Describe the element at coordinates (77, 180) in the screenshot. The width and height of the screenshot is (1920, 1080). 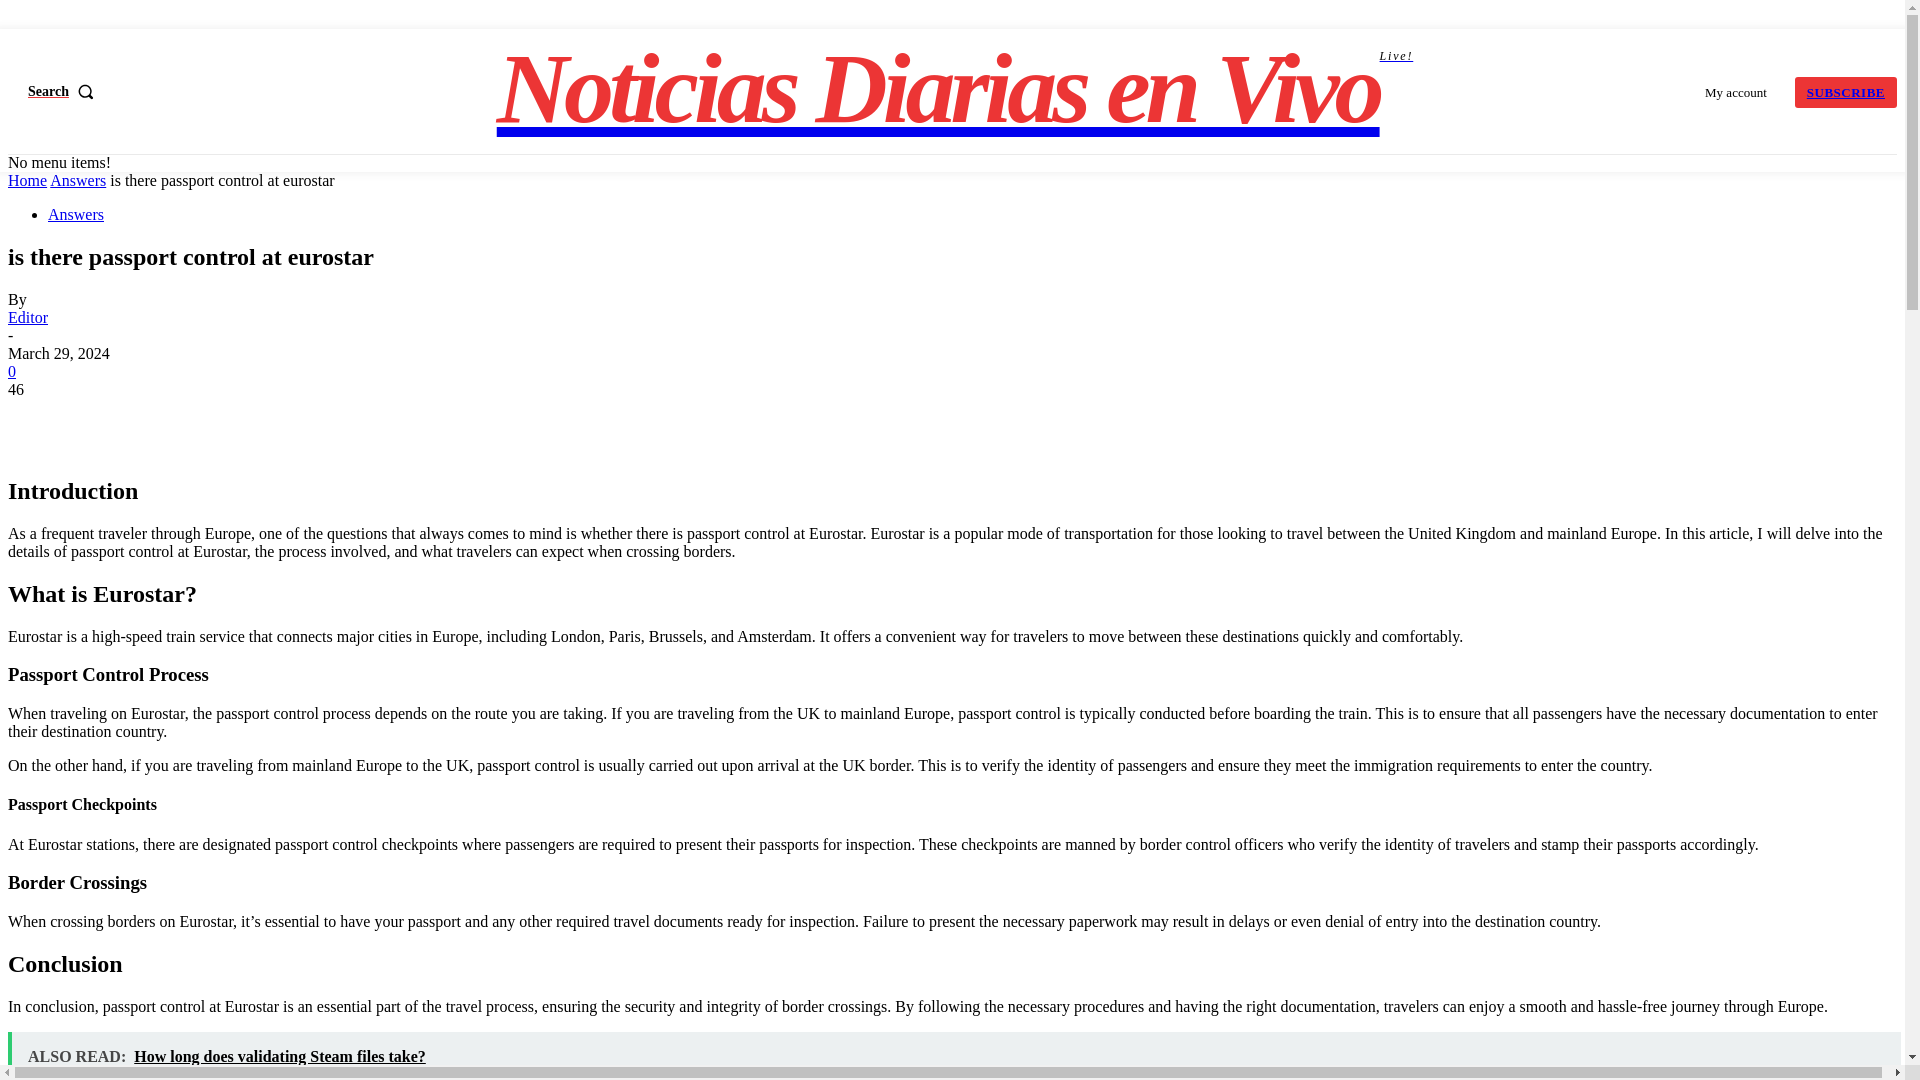
I see `Answers` at that location.